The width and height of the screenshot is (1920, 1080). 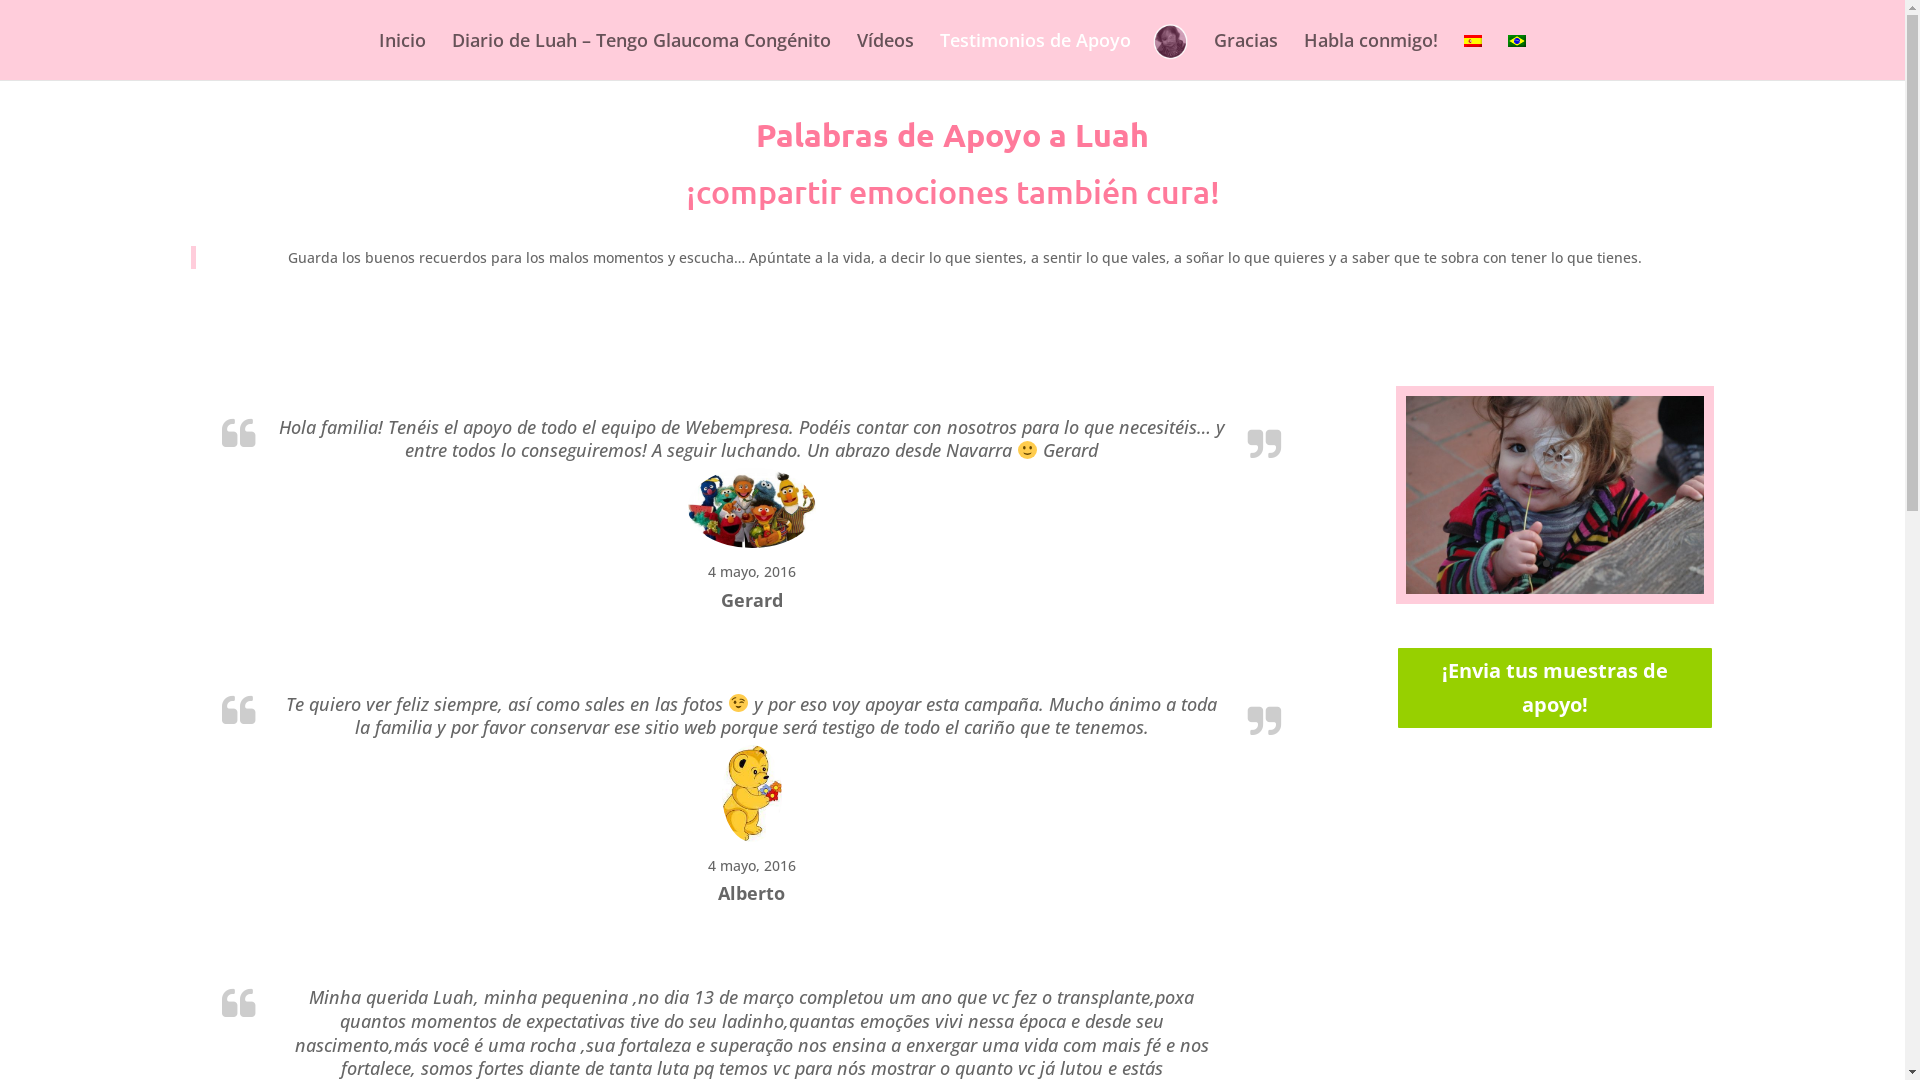 I want to click on Luah-Lucas_023, so click(x=1555, y=588).